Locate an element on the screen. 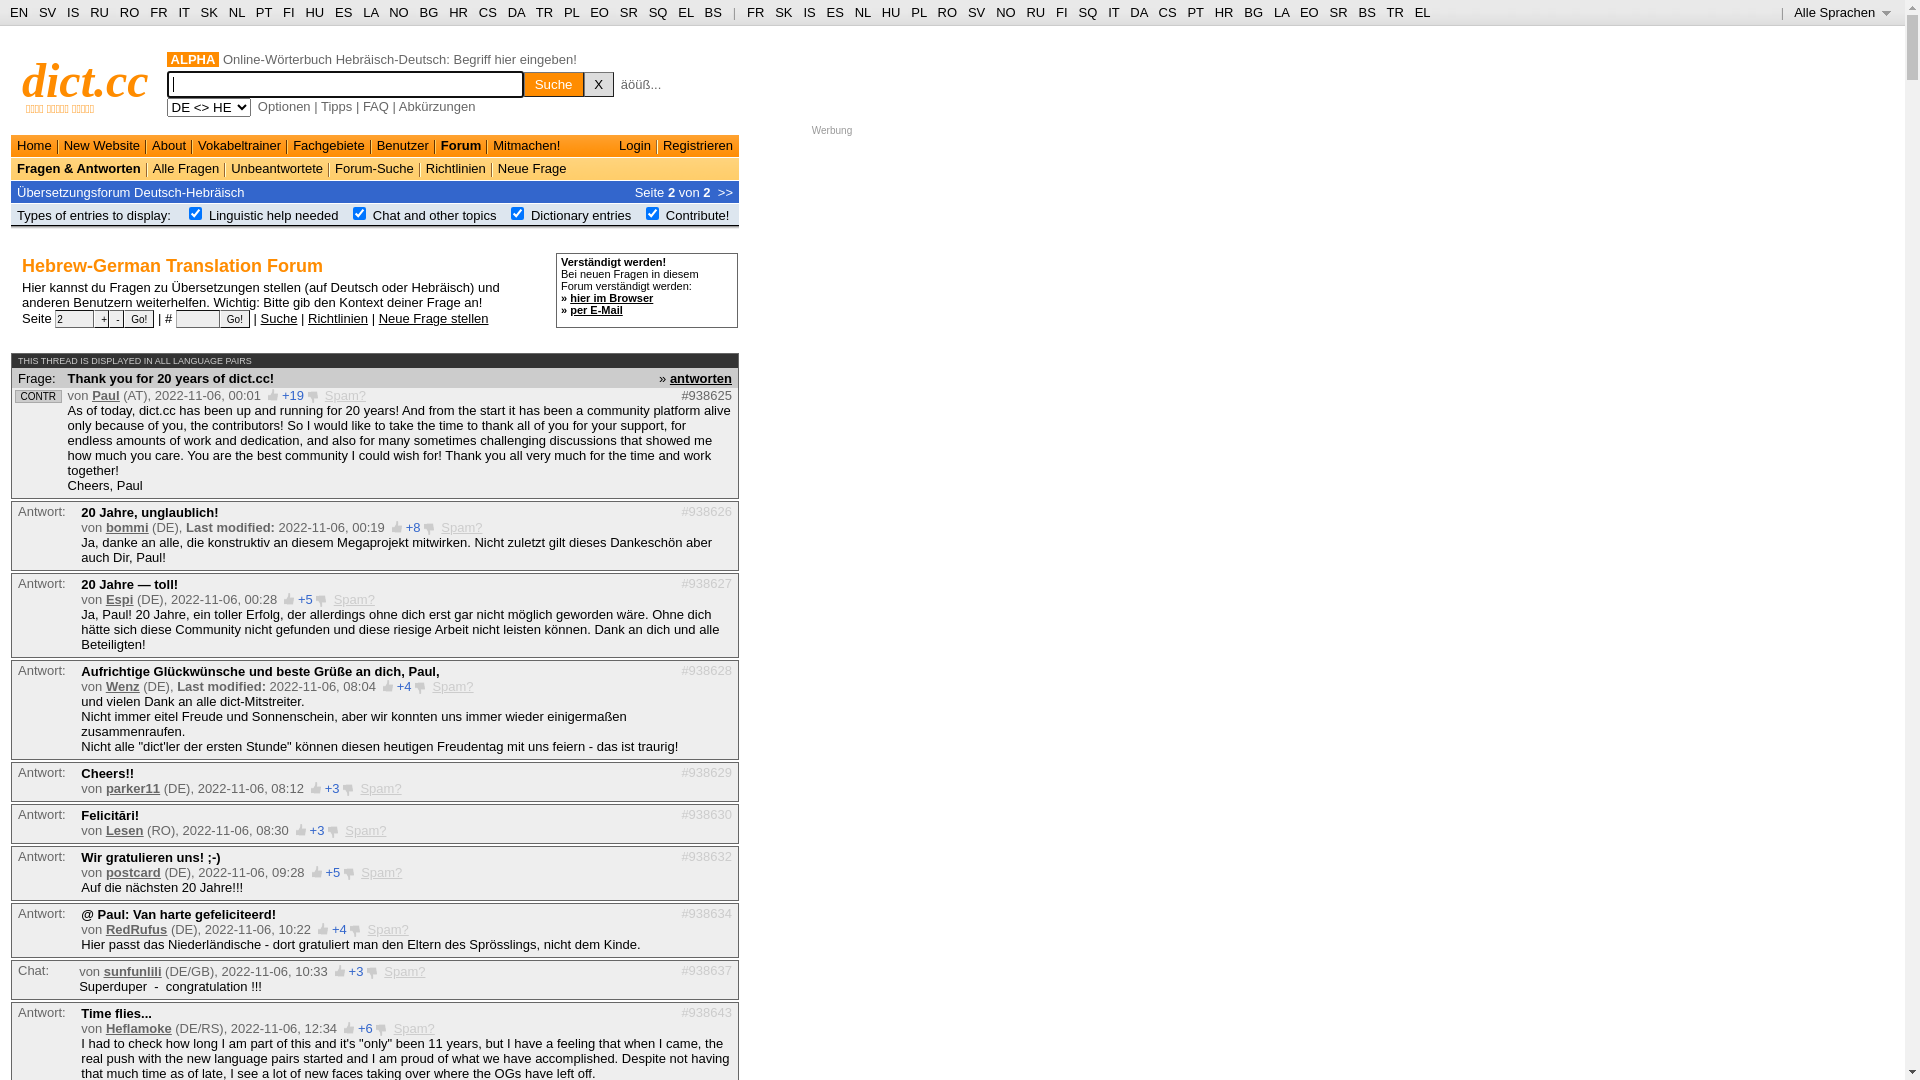  Spam? is located at coordinates (452, 686).